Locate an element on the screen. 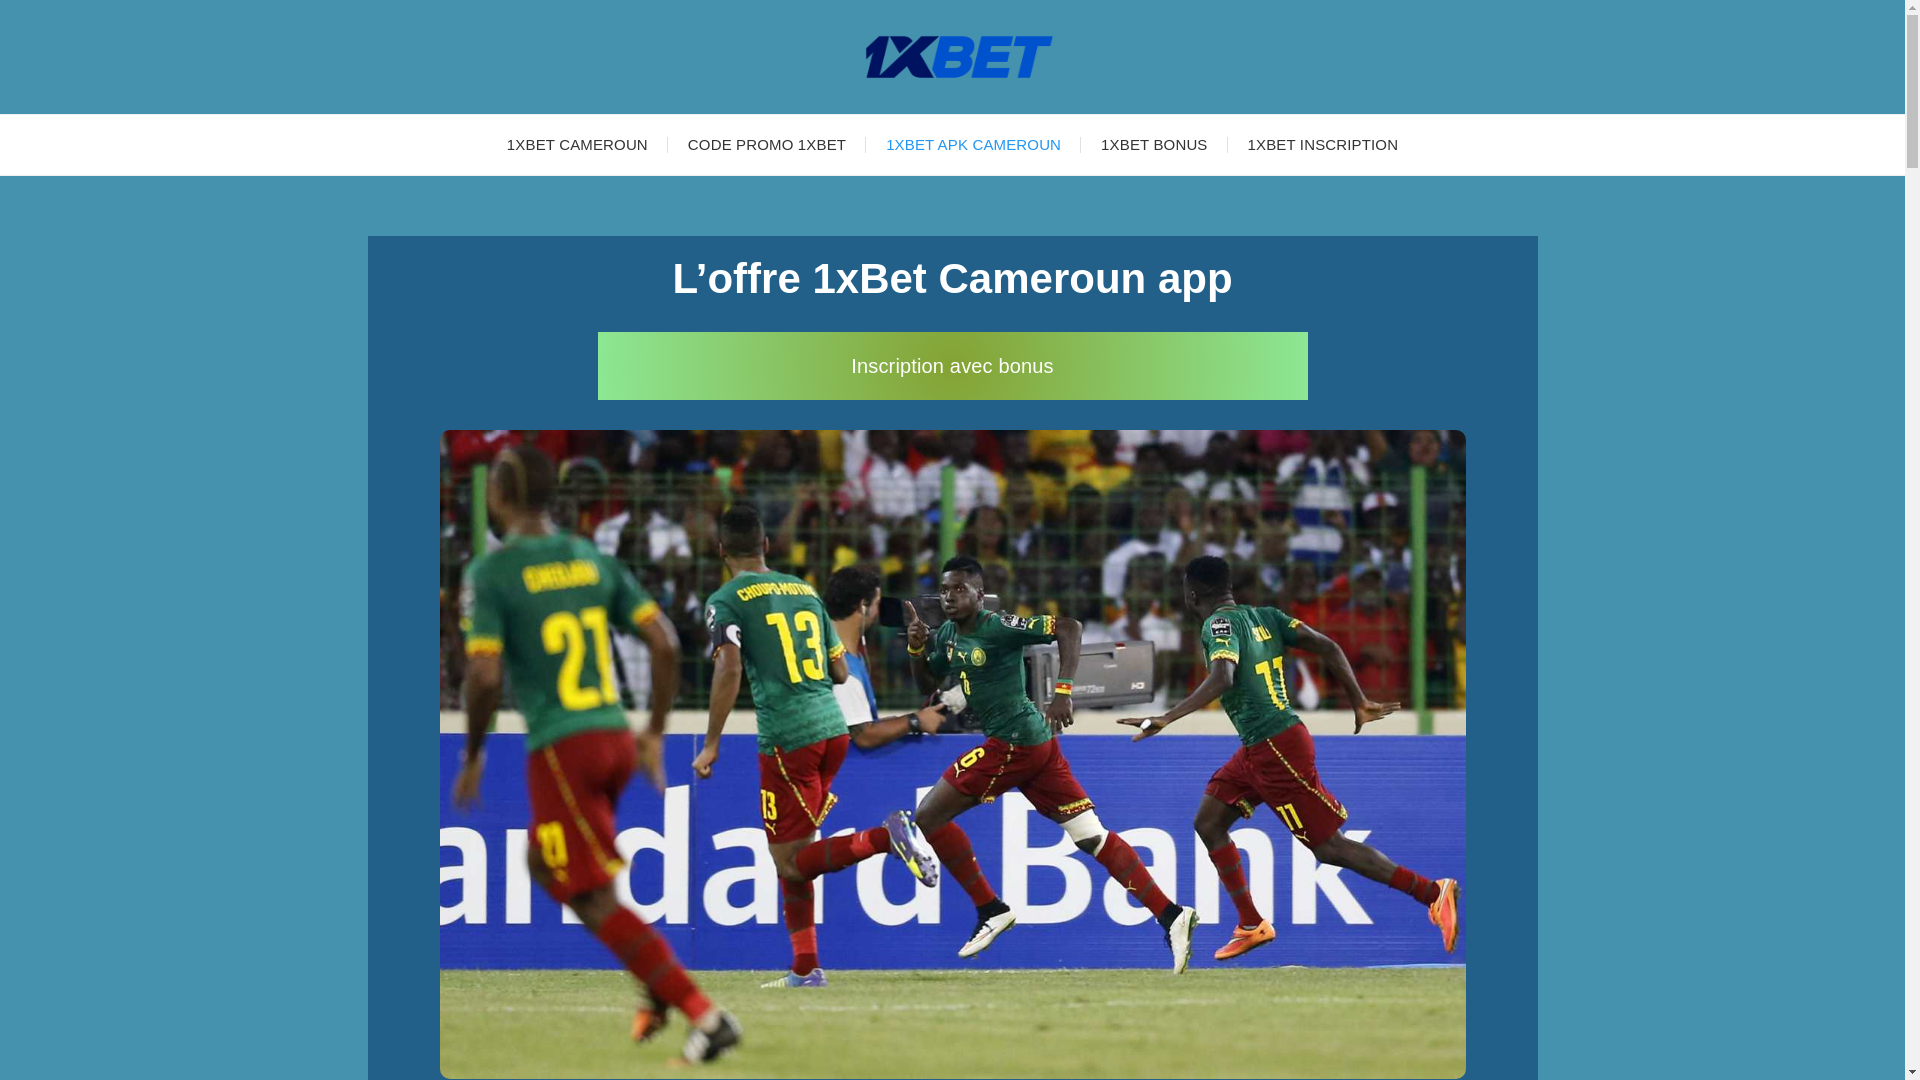  Inscription avec bonus is located at coordinates (953, 366).